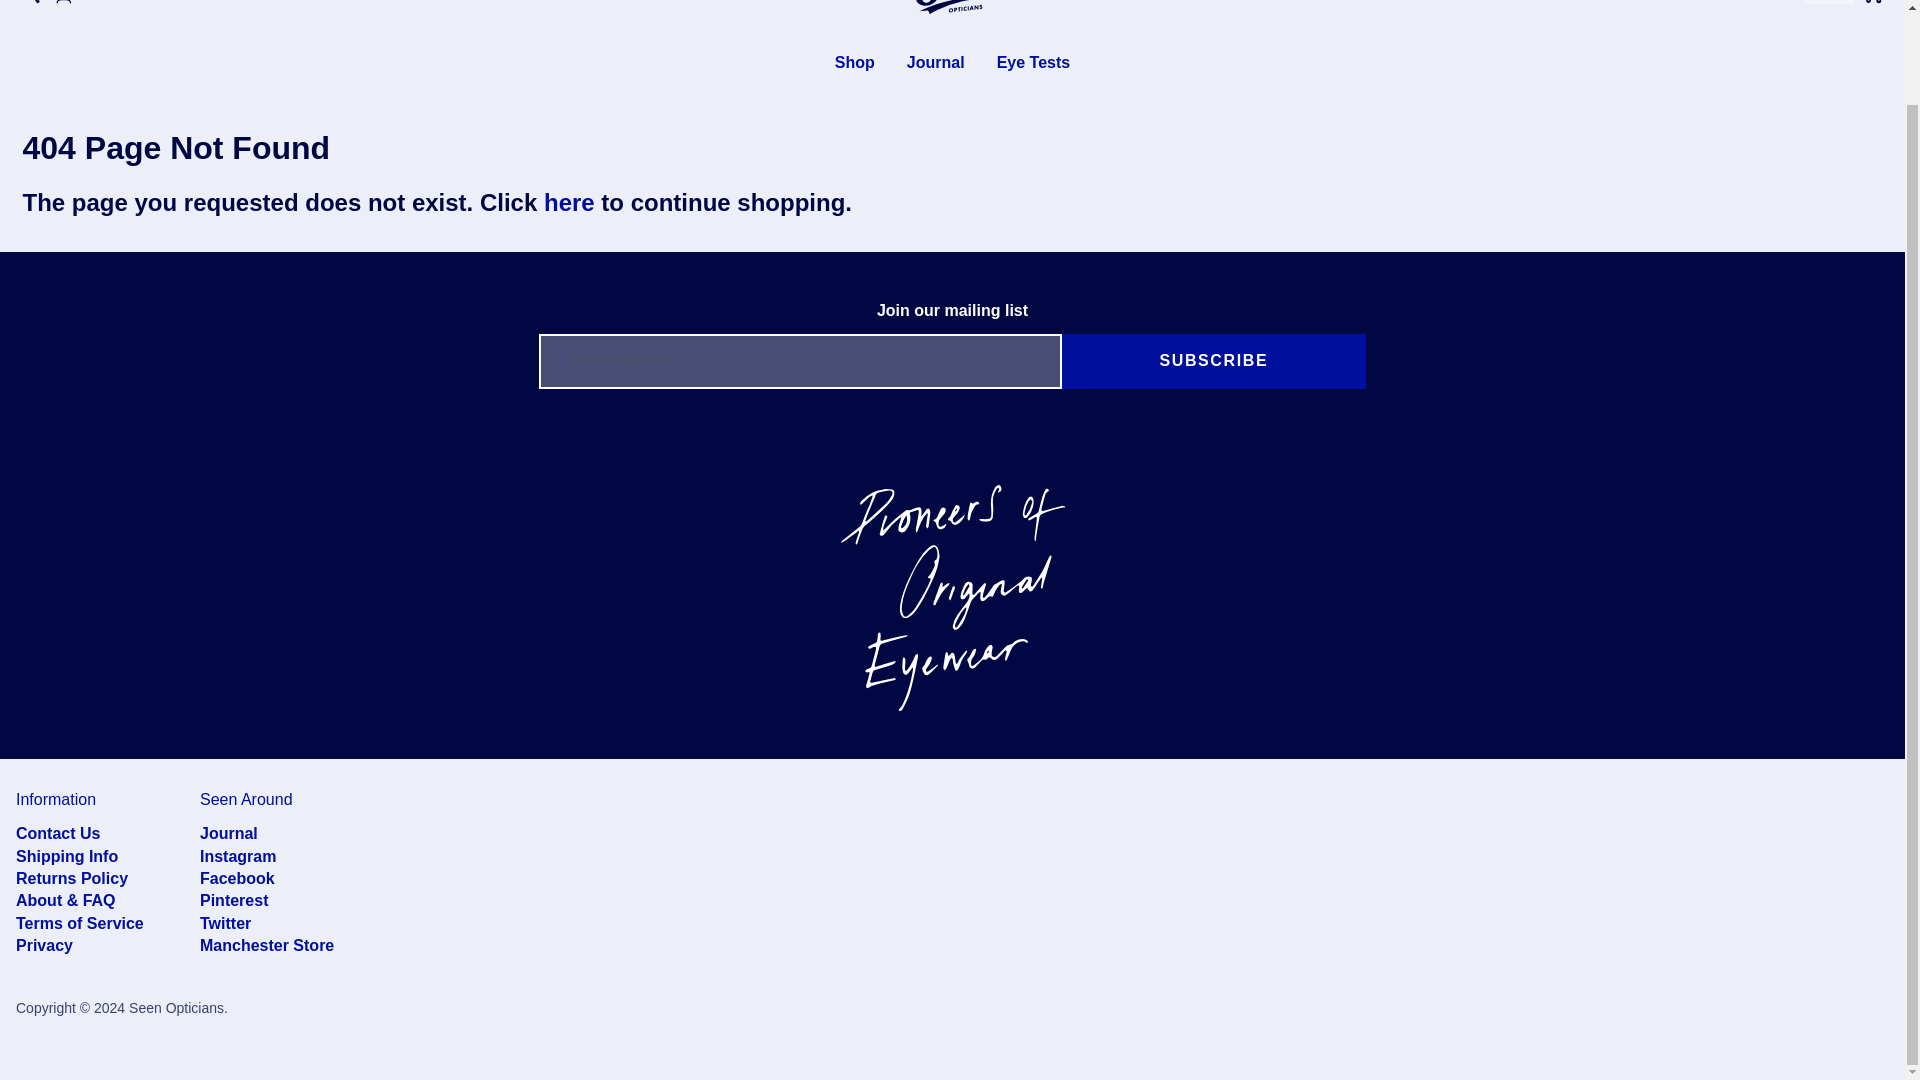 This screenshot has height=1080, width=1920. I want to click on SUBSCRIBE, so click(1213, 360).